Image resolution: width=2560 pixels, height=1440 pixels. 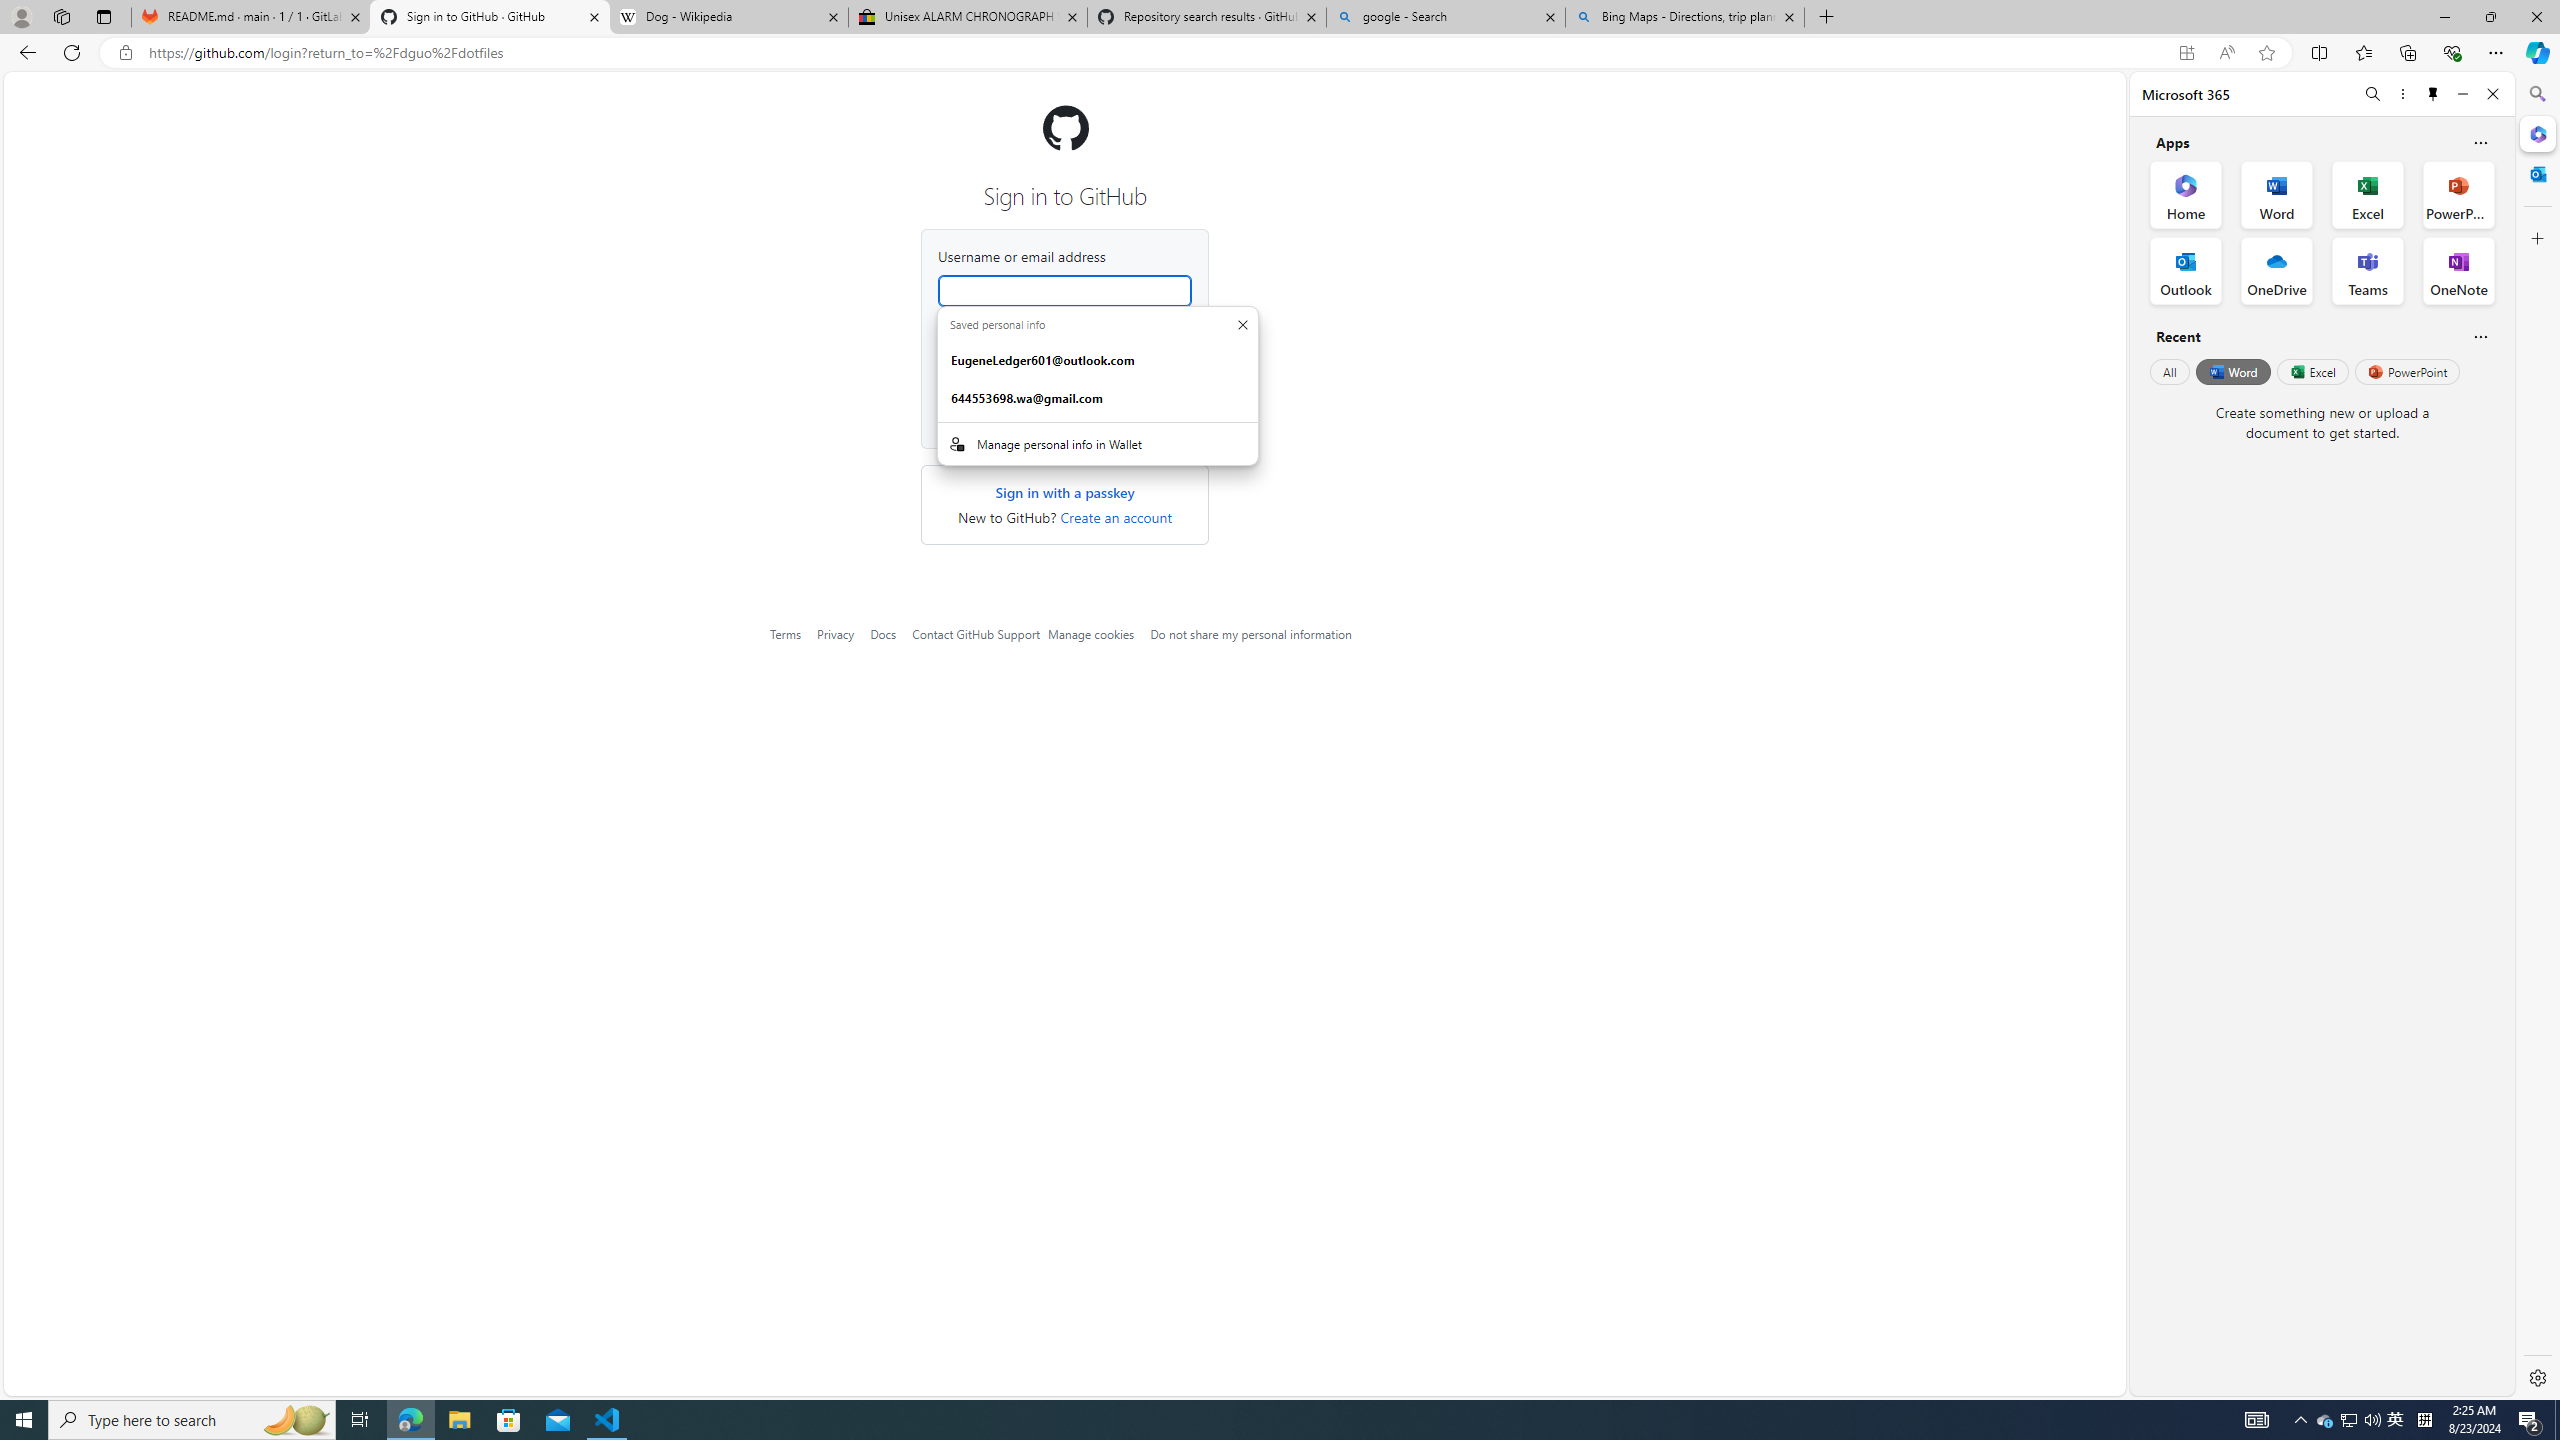 What do you see at coordinates (1446, 17) in the screenshot?
I see `google - Search` at bounding box center [1446, 17].